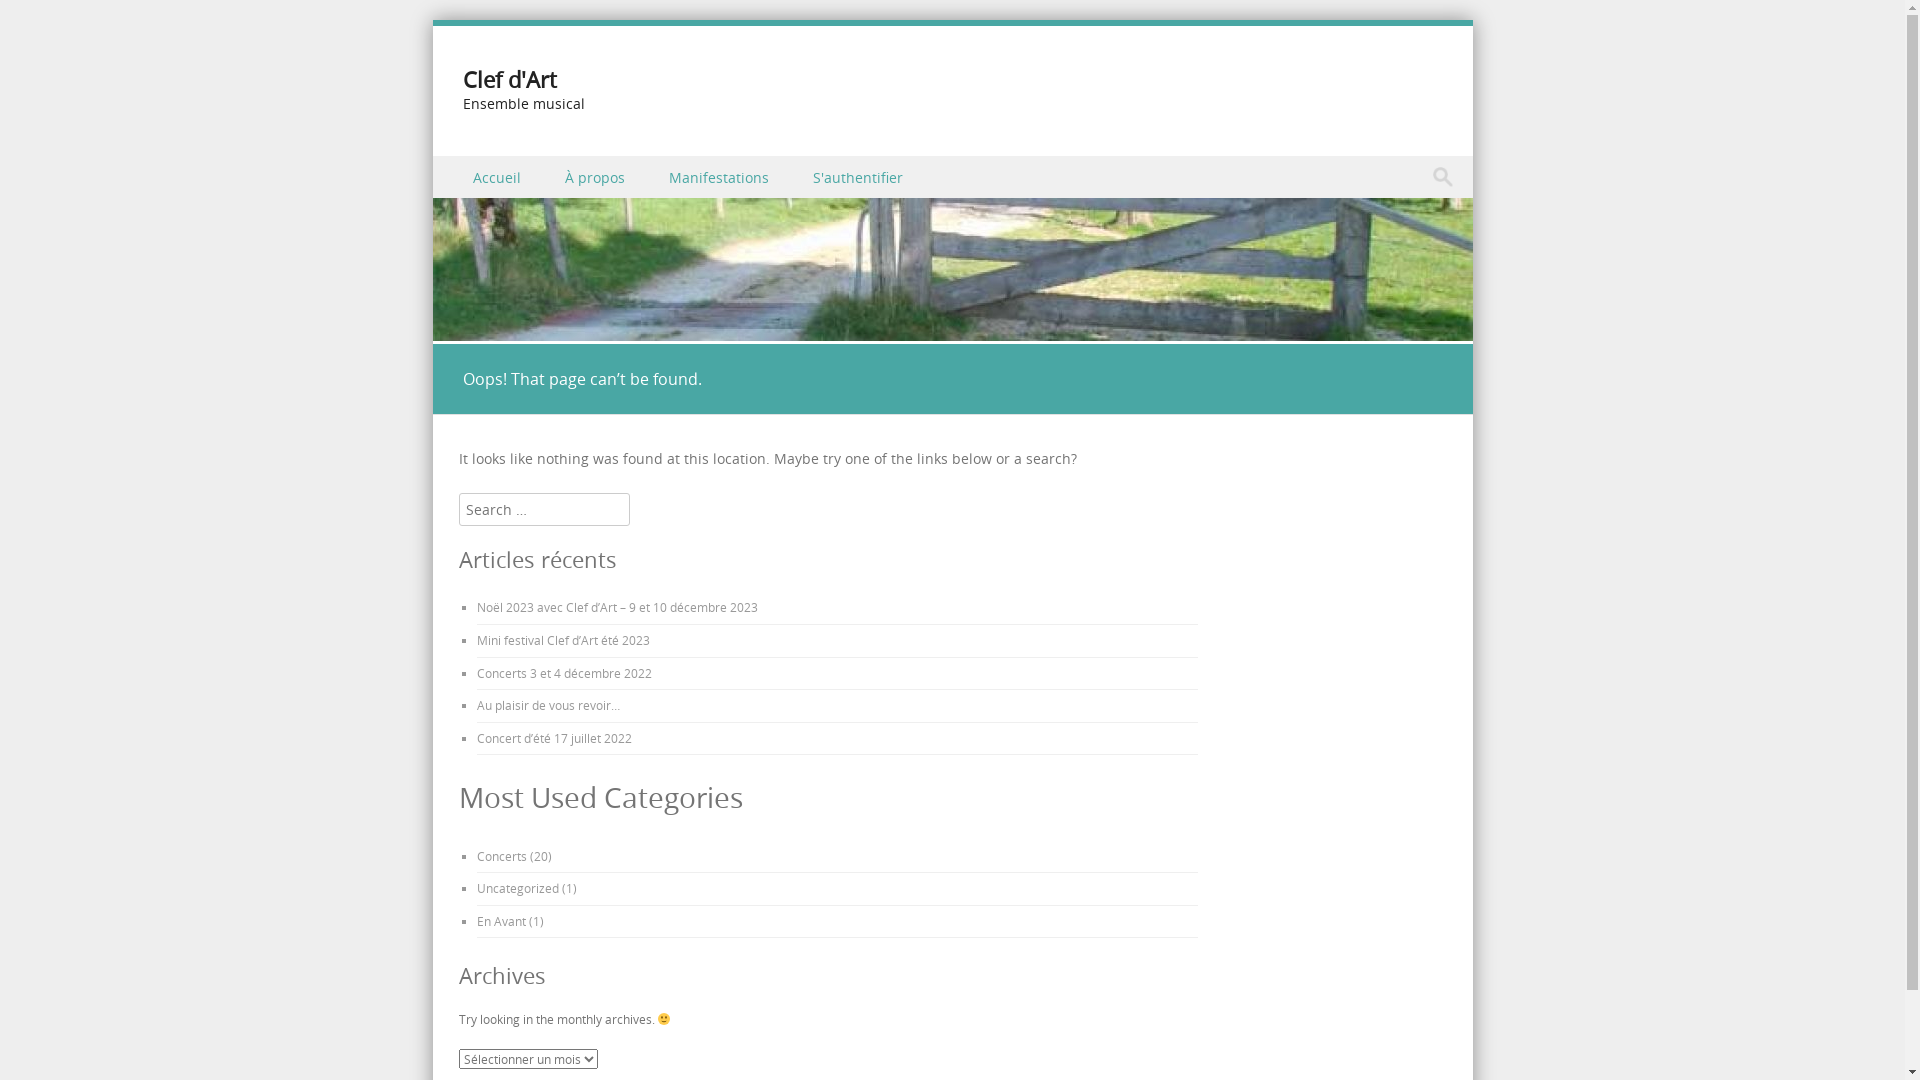 Image resolution: width=1920 pixels, height=1080 pixels. What do you see at coordinates (482, 168) in the screenshot?
I see `Skip to content` at bounding box center [482, 168].